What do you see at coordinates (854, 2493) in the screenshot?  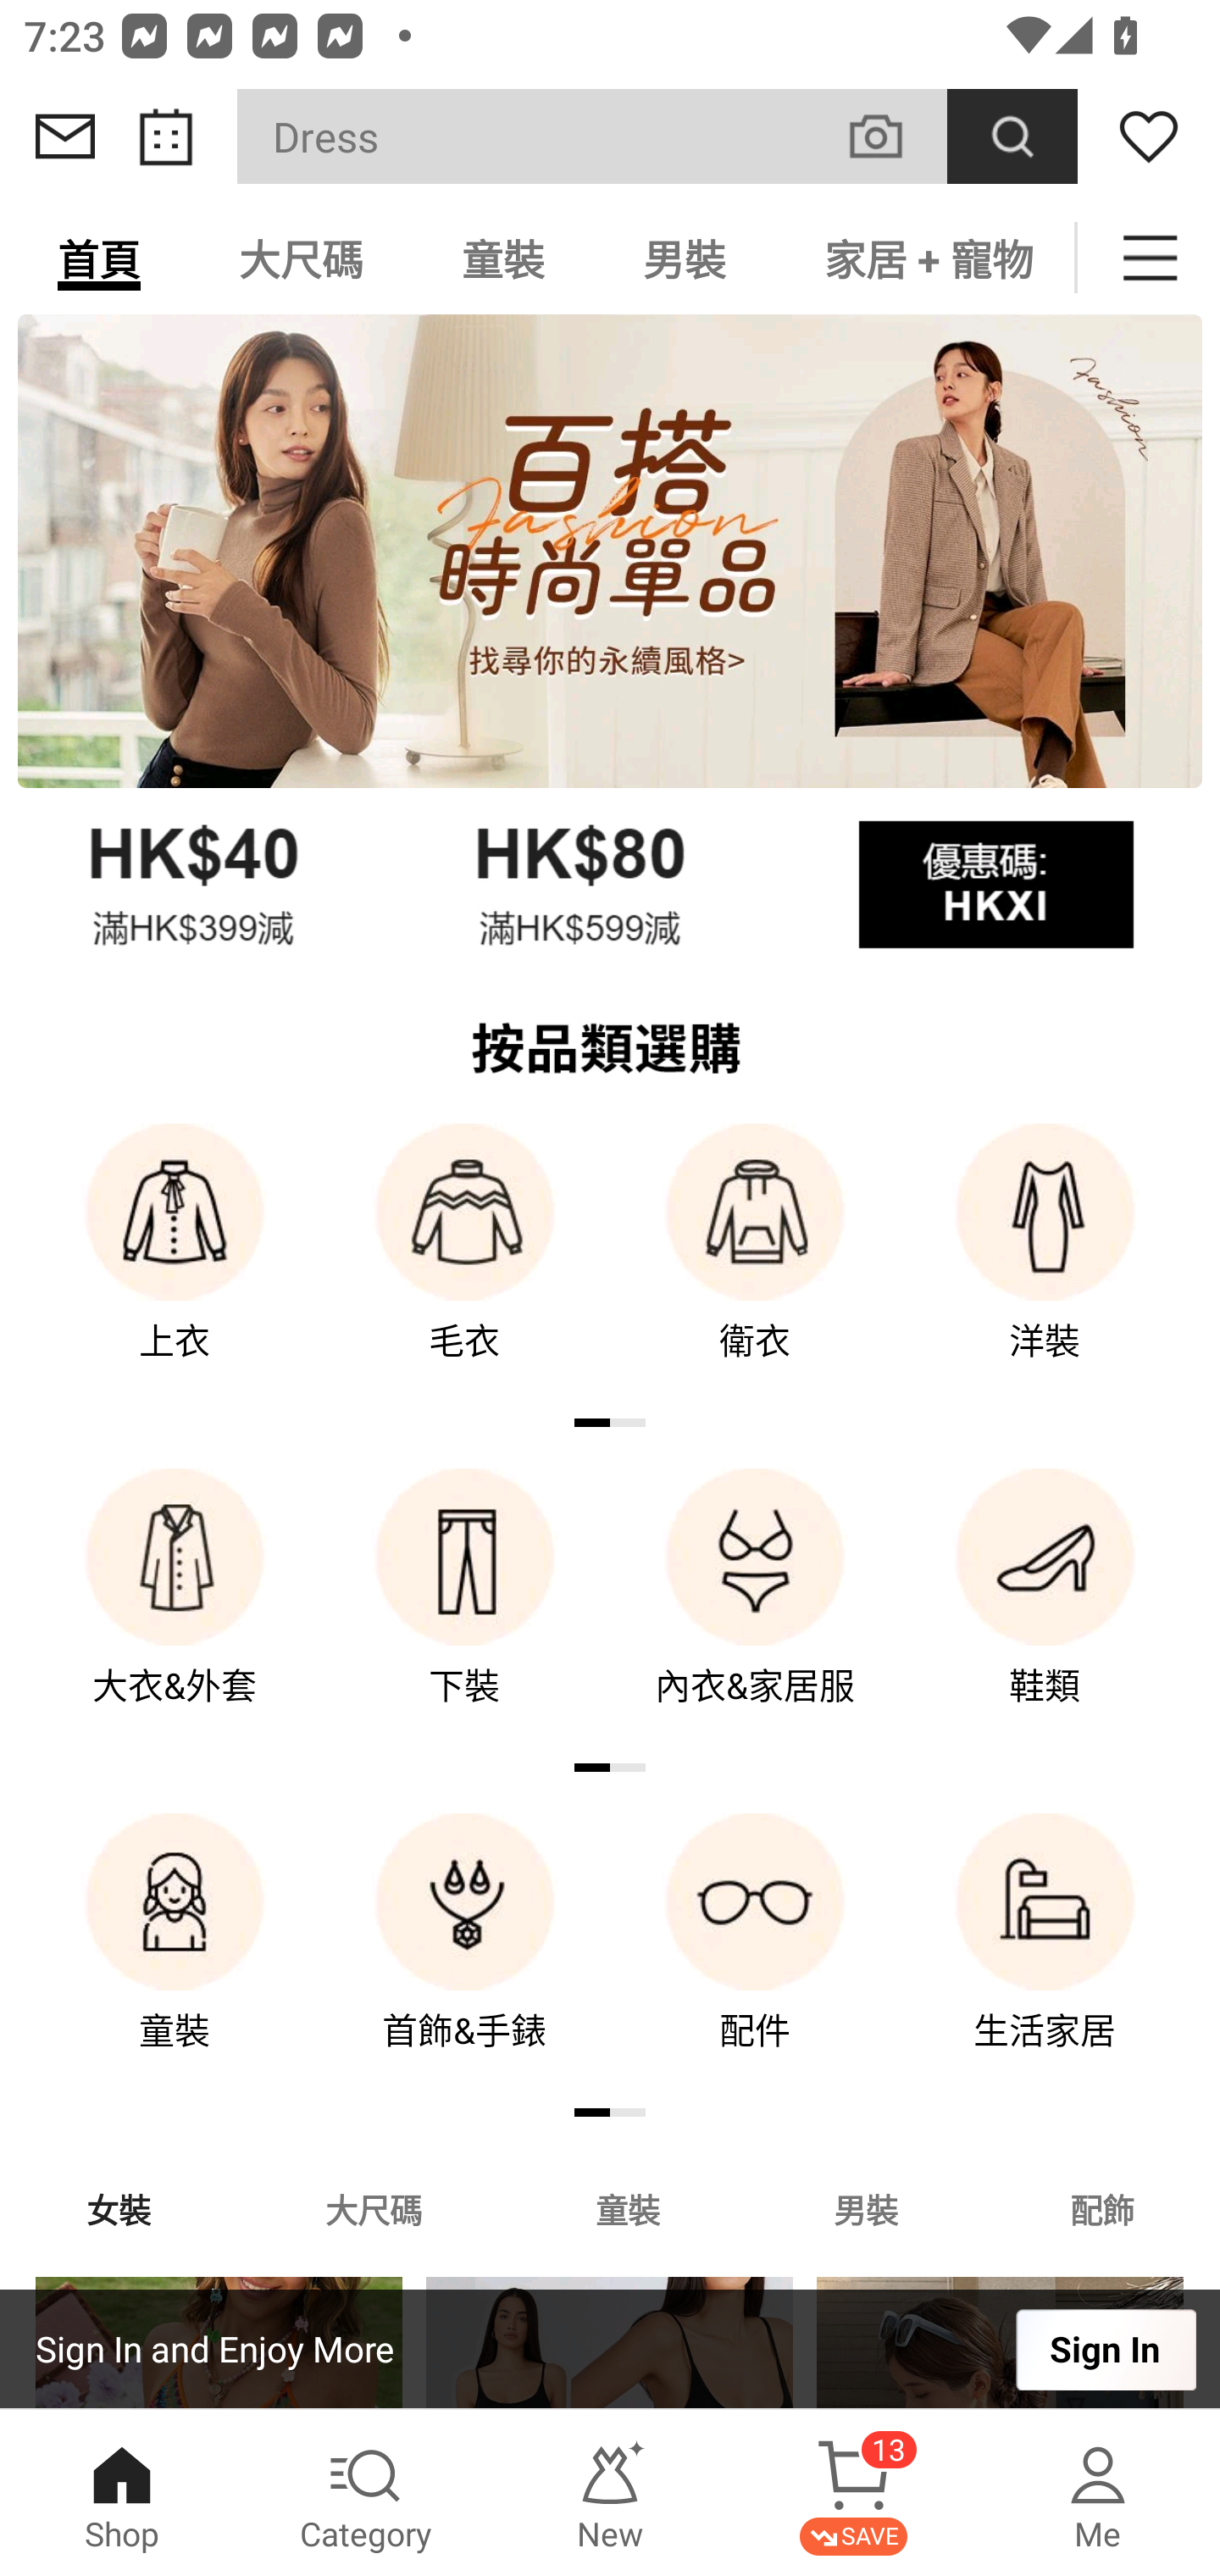 I see `Cart 13 SAVE` at bounding box center [854, 2493].